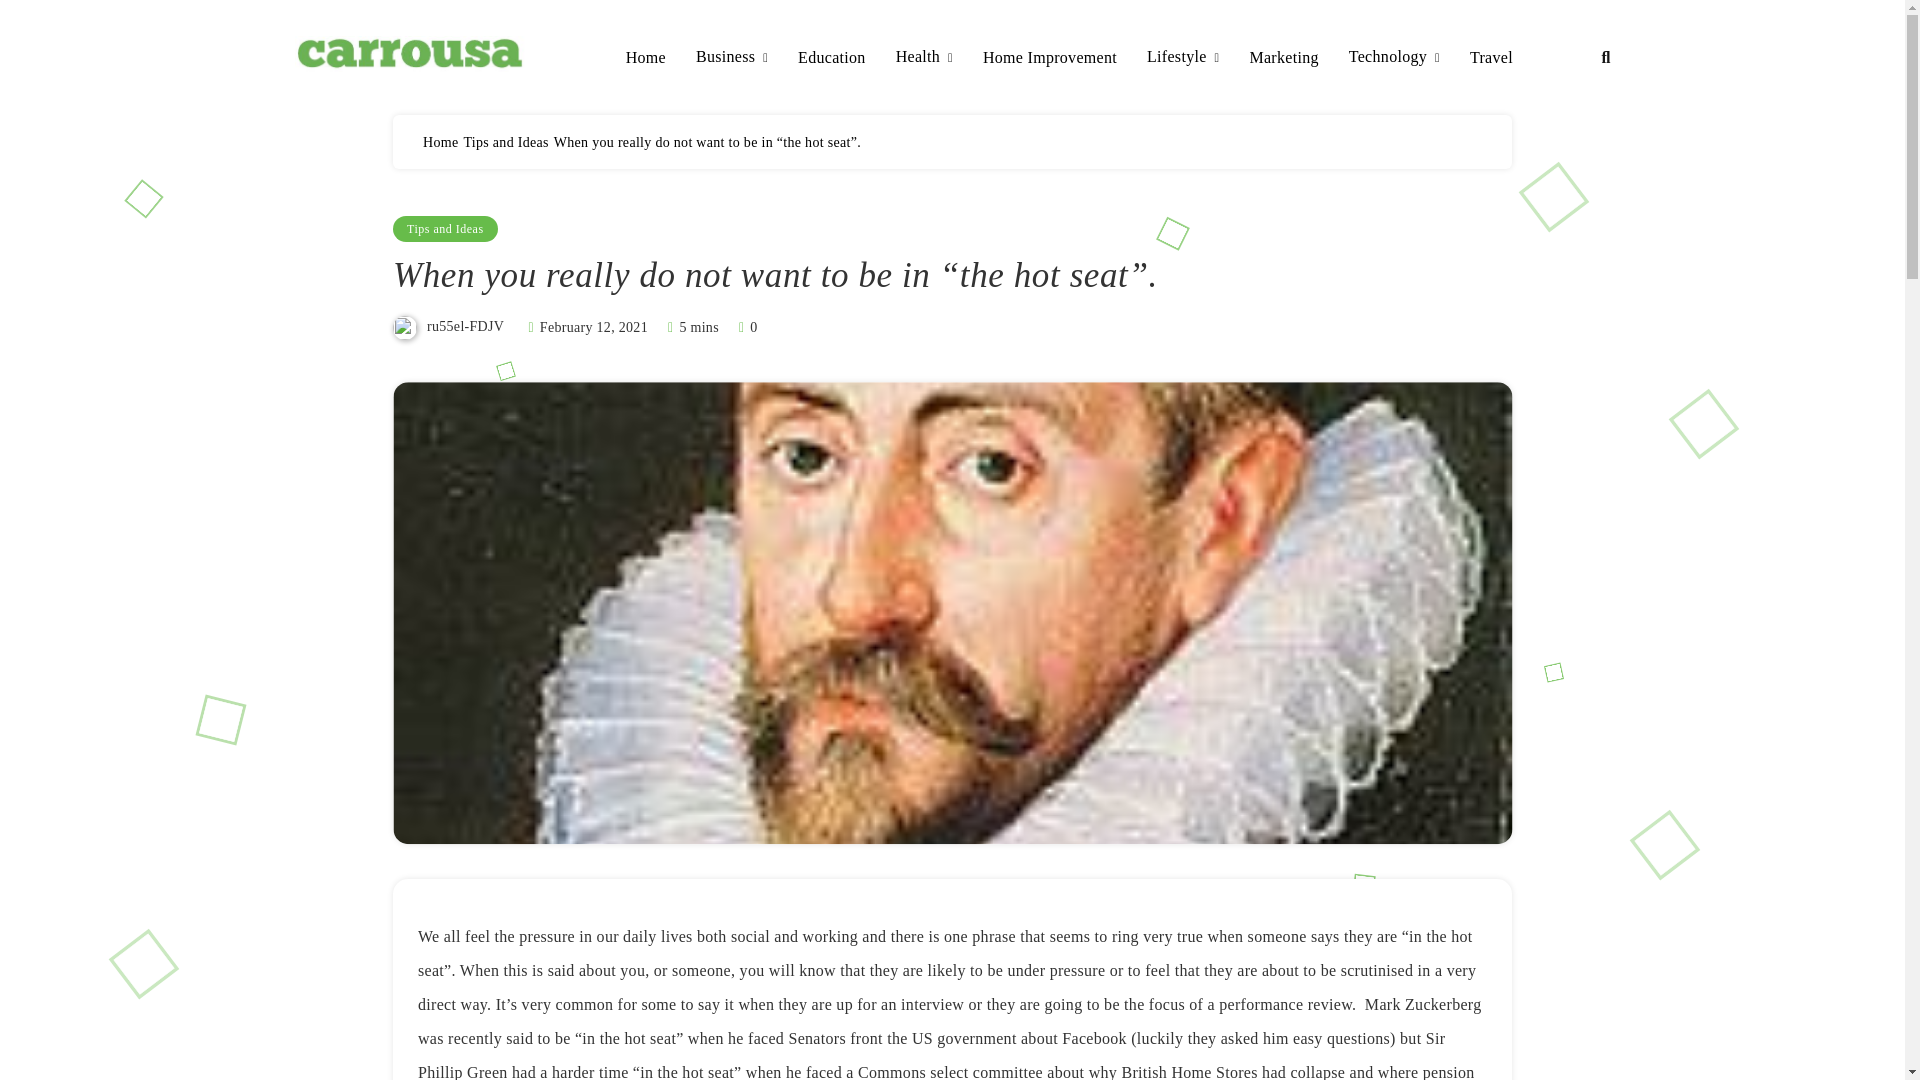 The image size is (1920, 1080). I want to click on Home, so click(440, 142).